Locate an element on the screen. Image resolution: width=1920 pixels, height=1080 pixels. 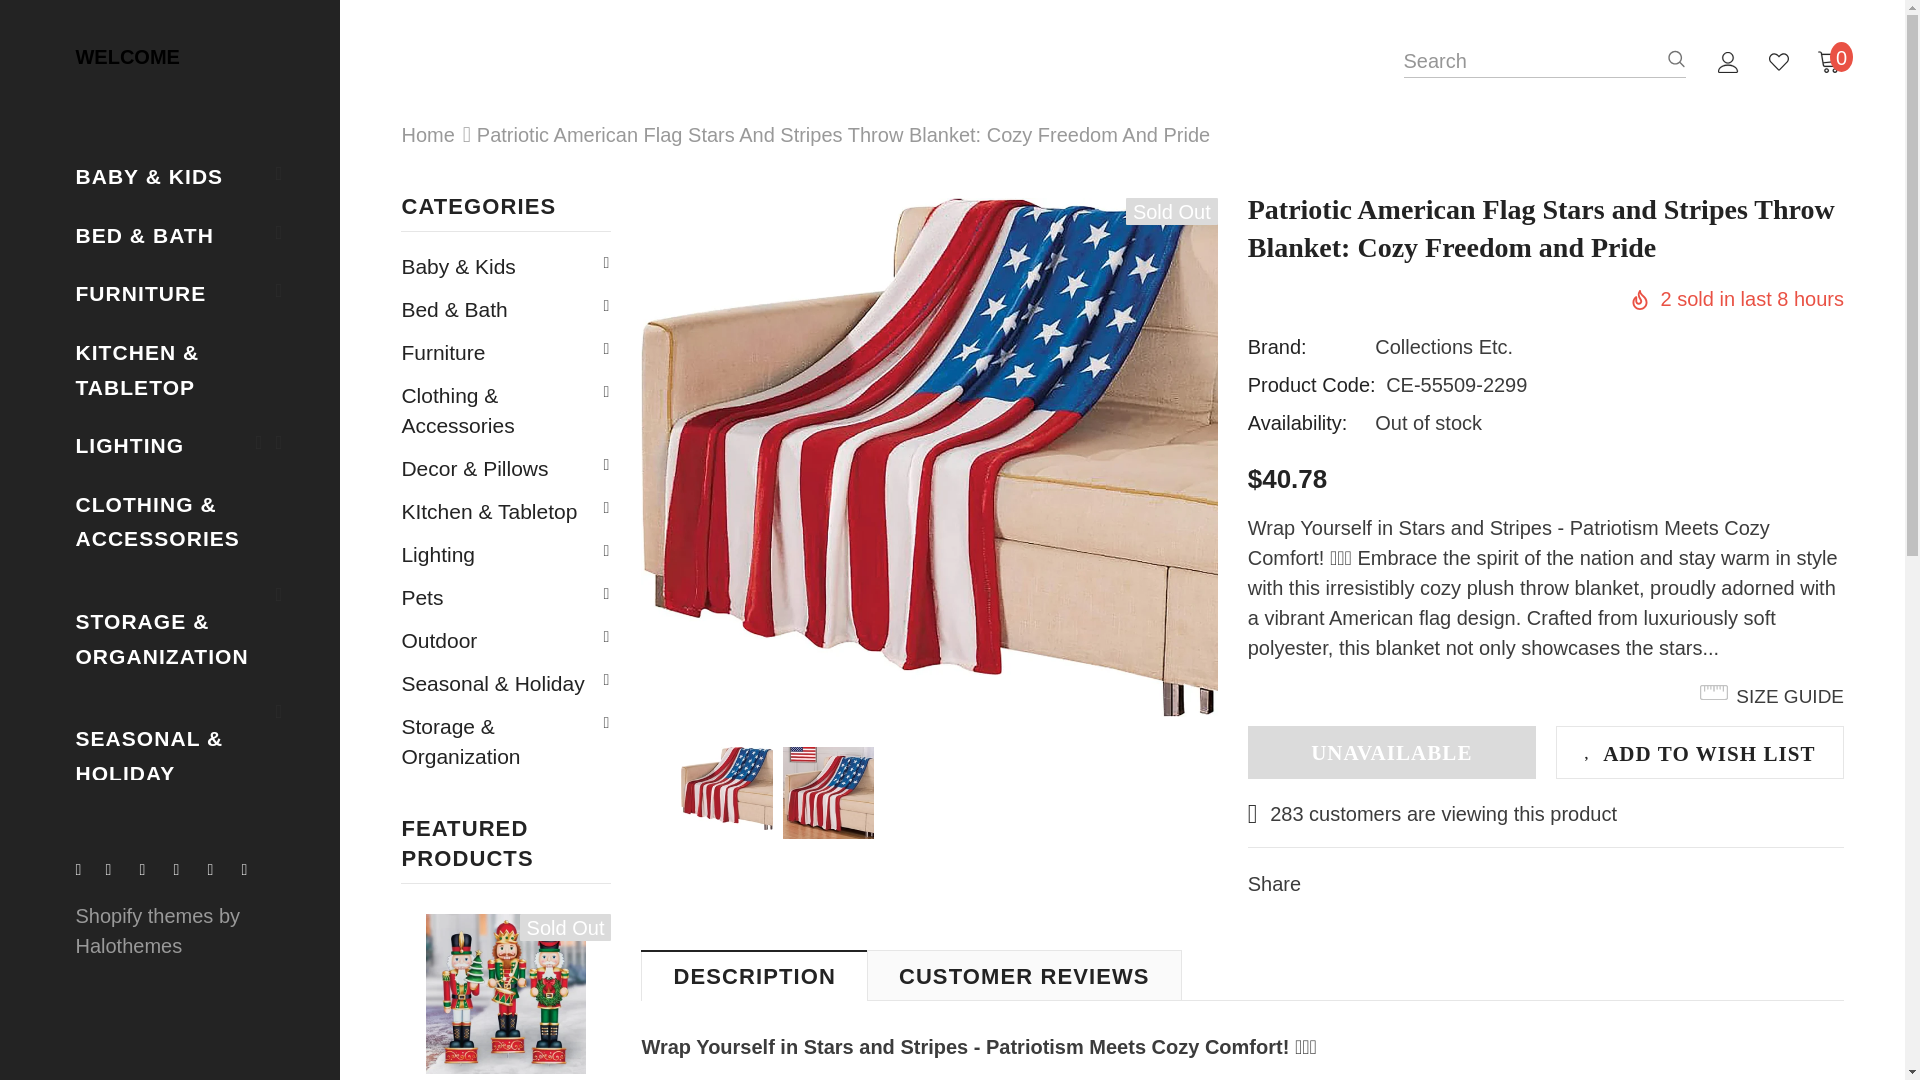
User Icon is located at coordinates (1728, 62).